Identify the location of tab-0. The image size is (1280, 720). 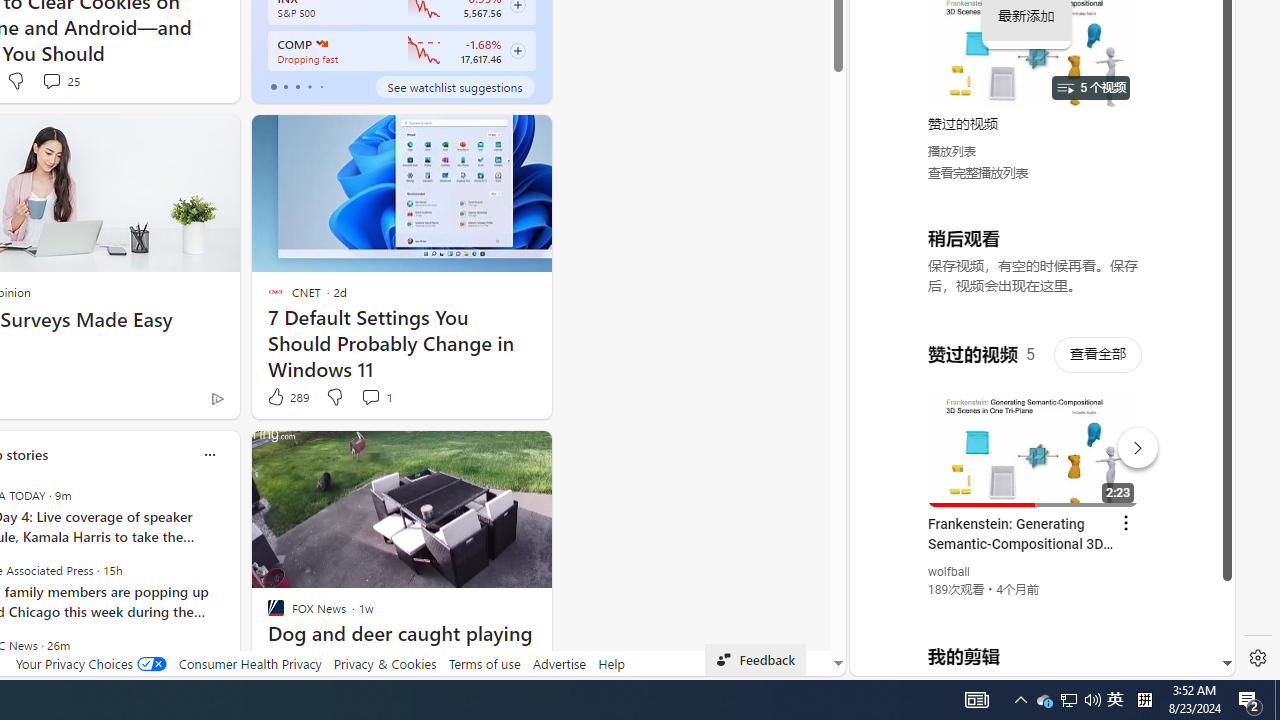
(274, 86).